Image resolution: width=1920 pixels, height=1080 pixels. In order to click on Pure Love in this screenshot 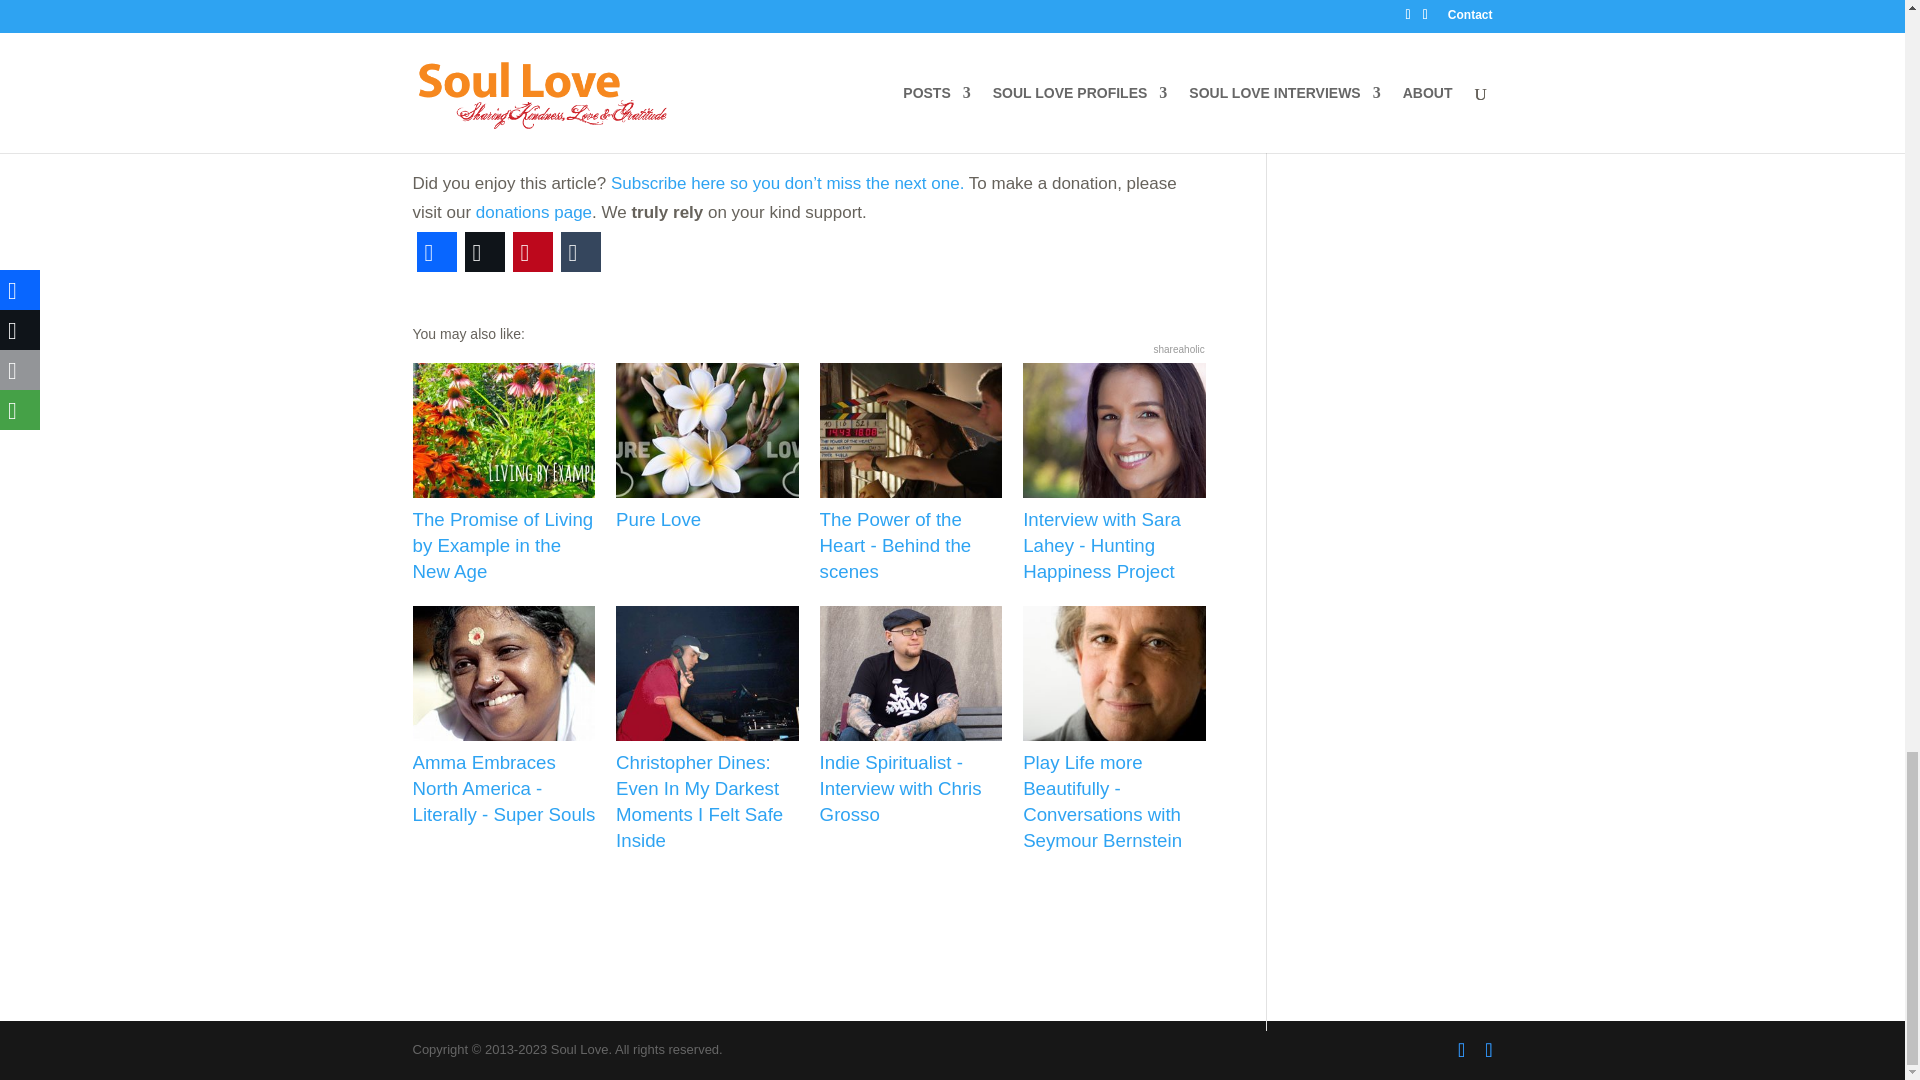, I will do `click(707, 448)`.